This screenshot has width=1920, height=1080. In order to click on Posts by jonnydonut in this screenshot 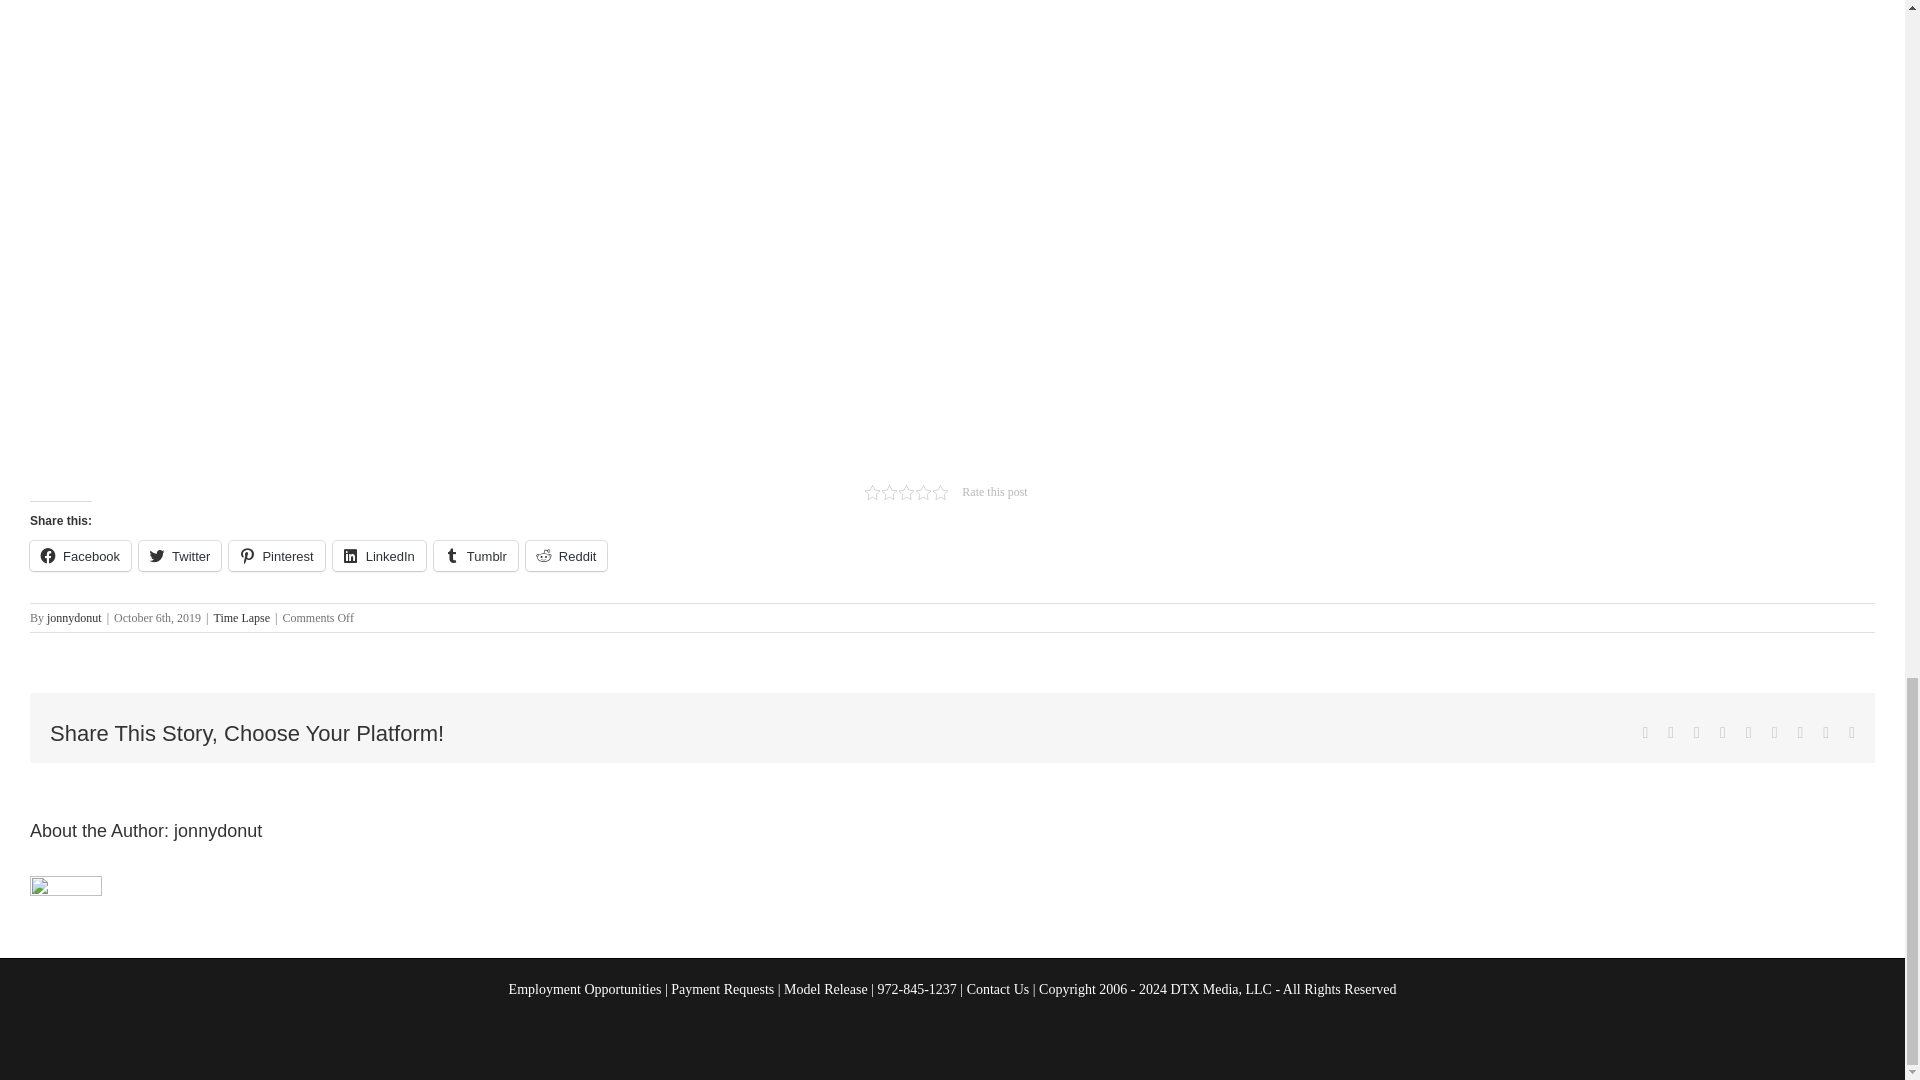, I will do `click(74, 618)`.